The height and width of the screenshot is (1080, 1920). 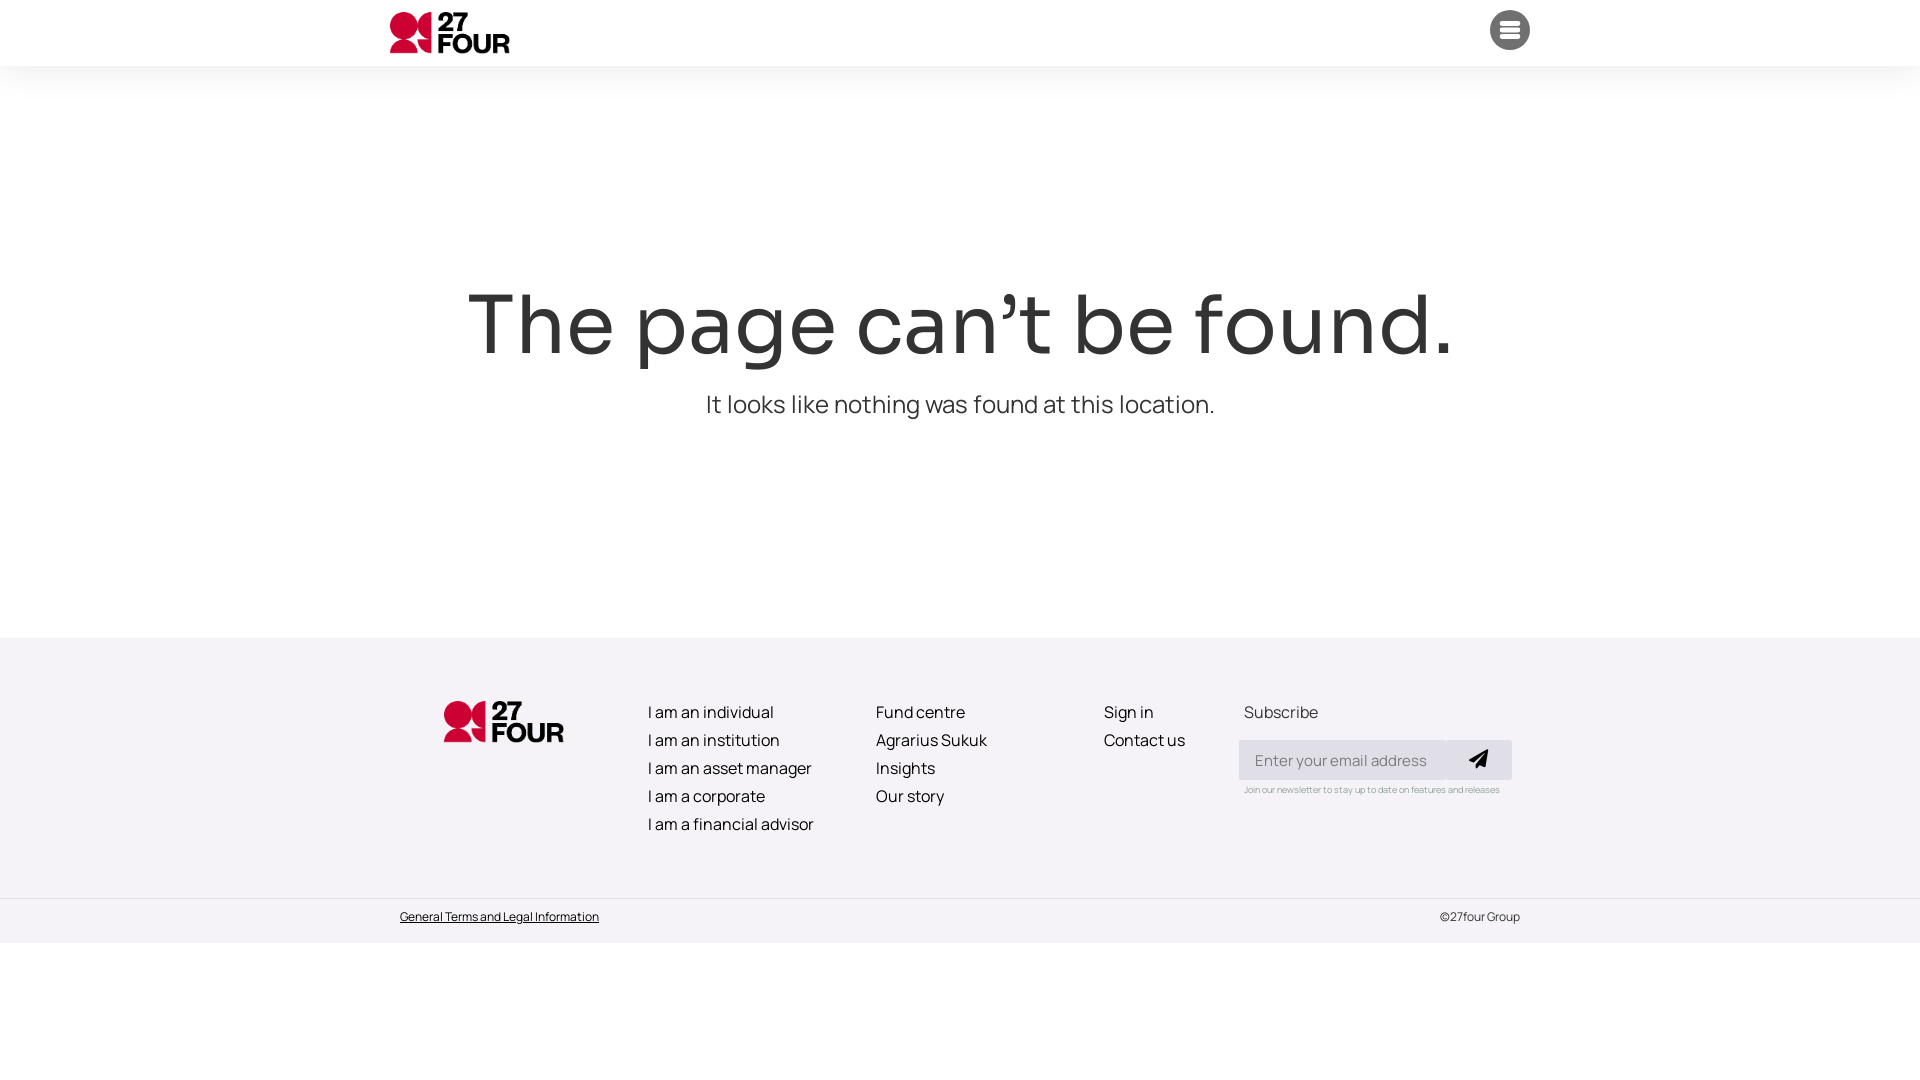 What do you see at coordinates (732, 824) in the screenshot?
I see `I am a financial advisor` at bounding box center [732, 824].